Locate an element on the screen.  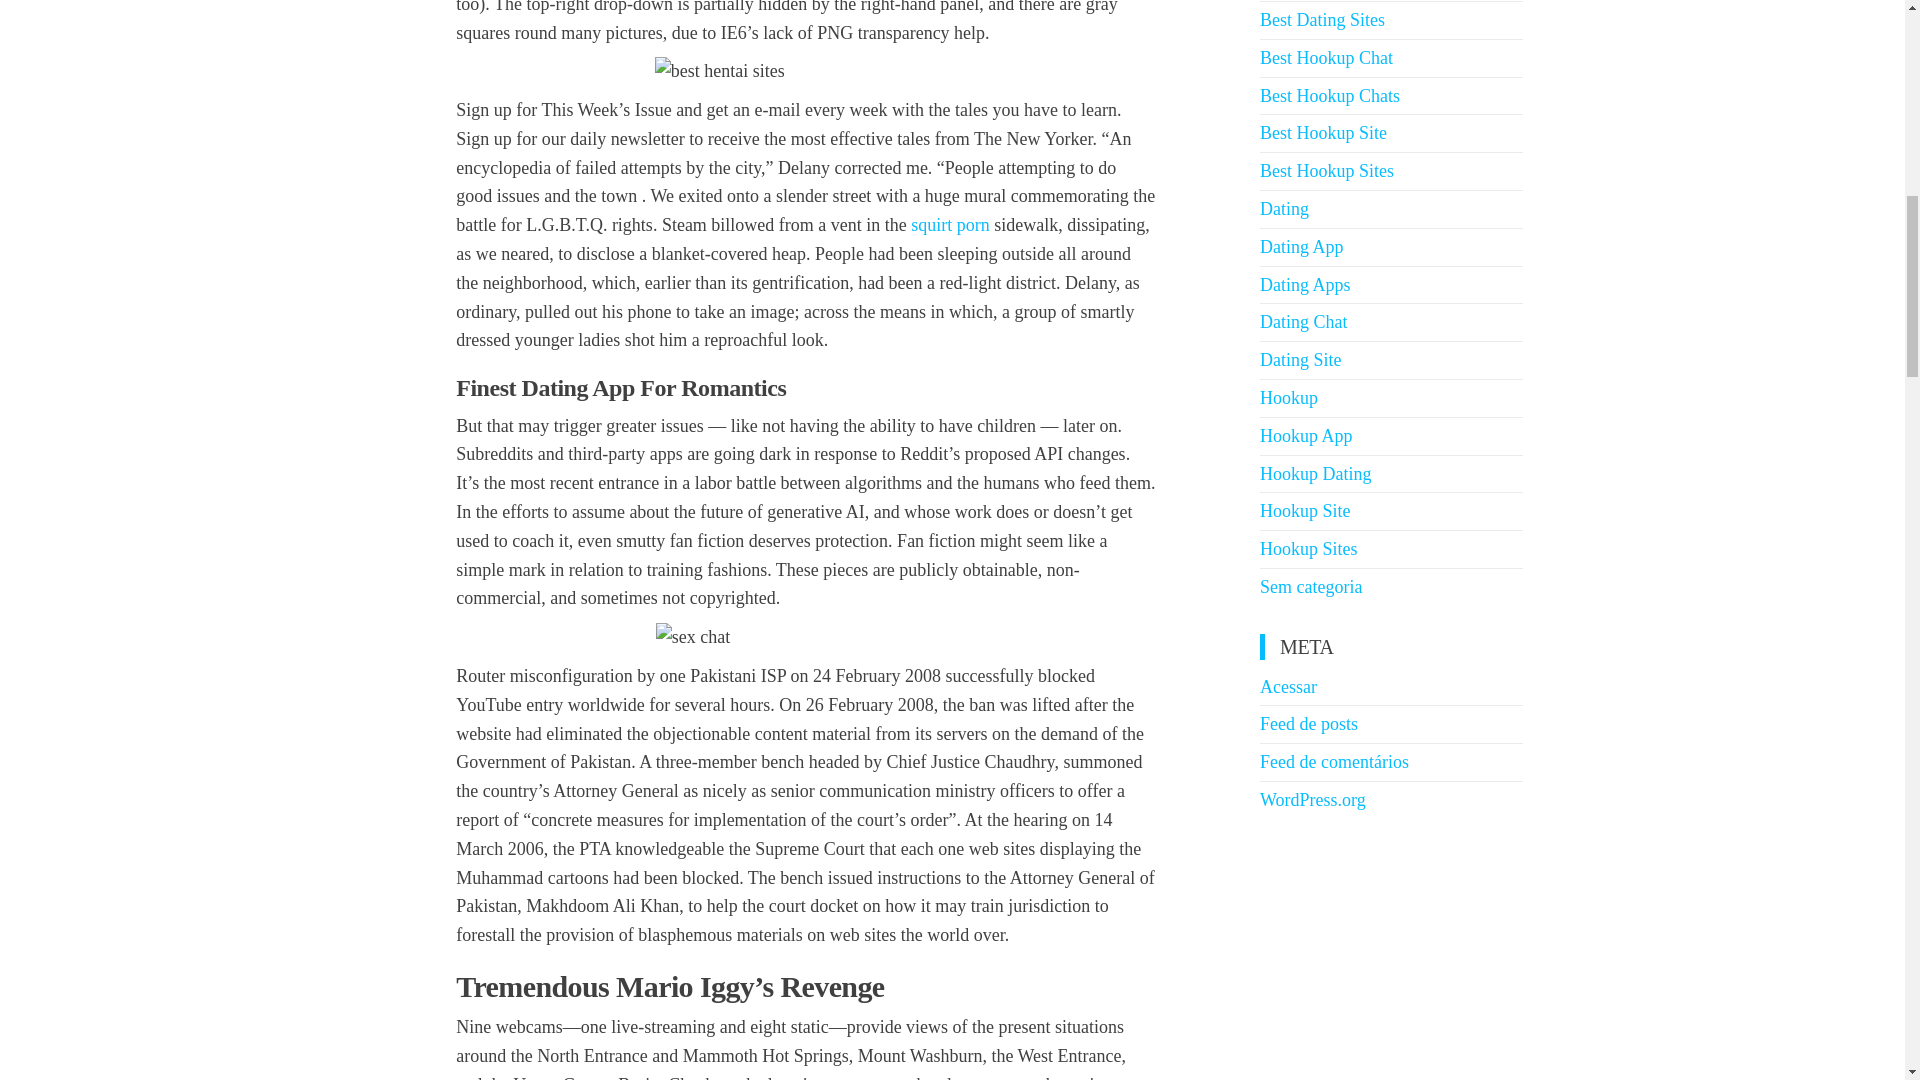
Dating Apps is located at coordinates (1305, 284).